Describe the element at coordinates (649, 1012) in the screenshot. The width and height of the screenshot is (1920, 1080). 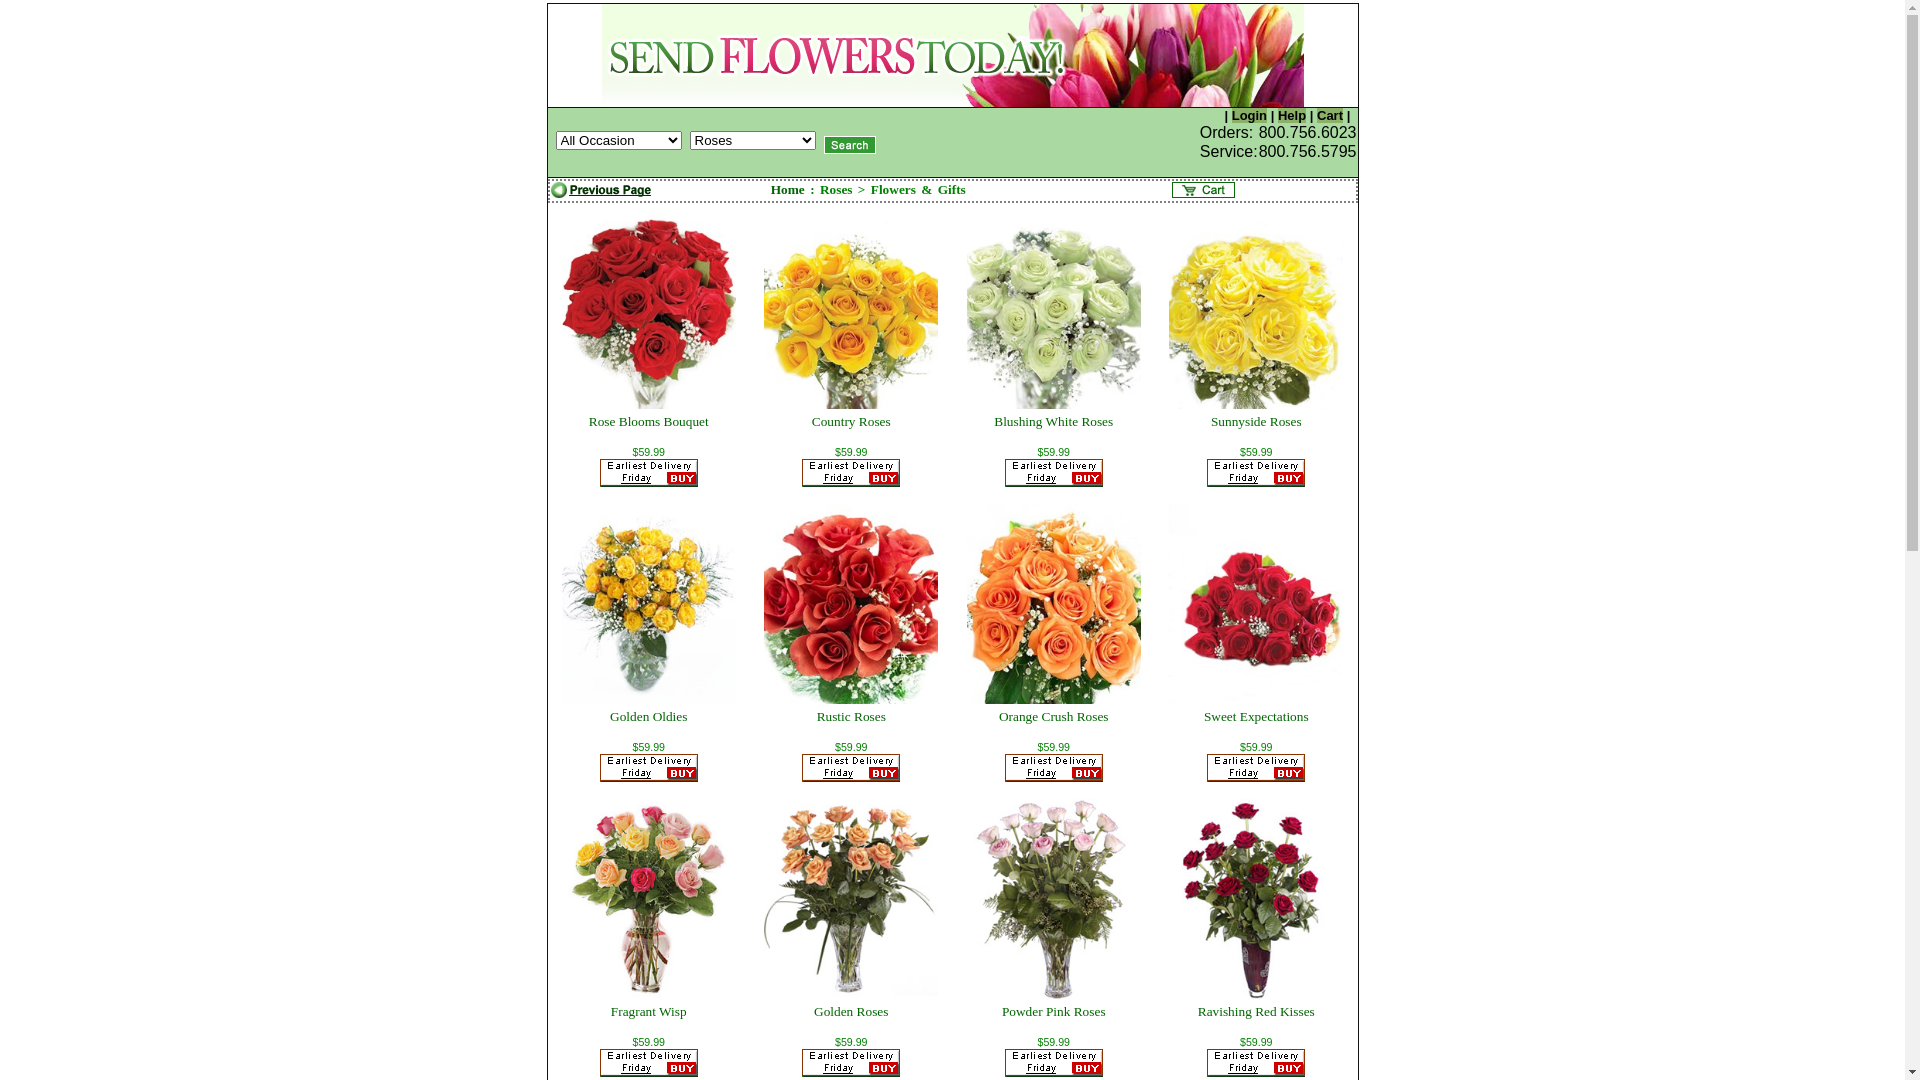
I see `Fragrant Wisp` at that location.